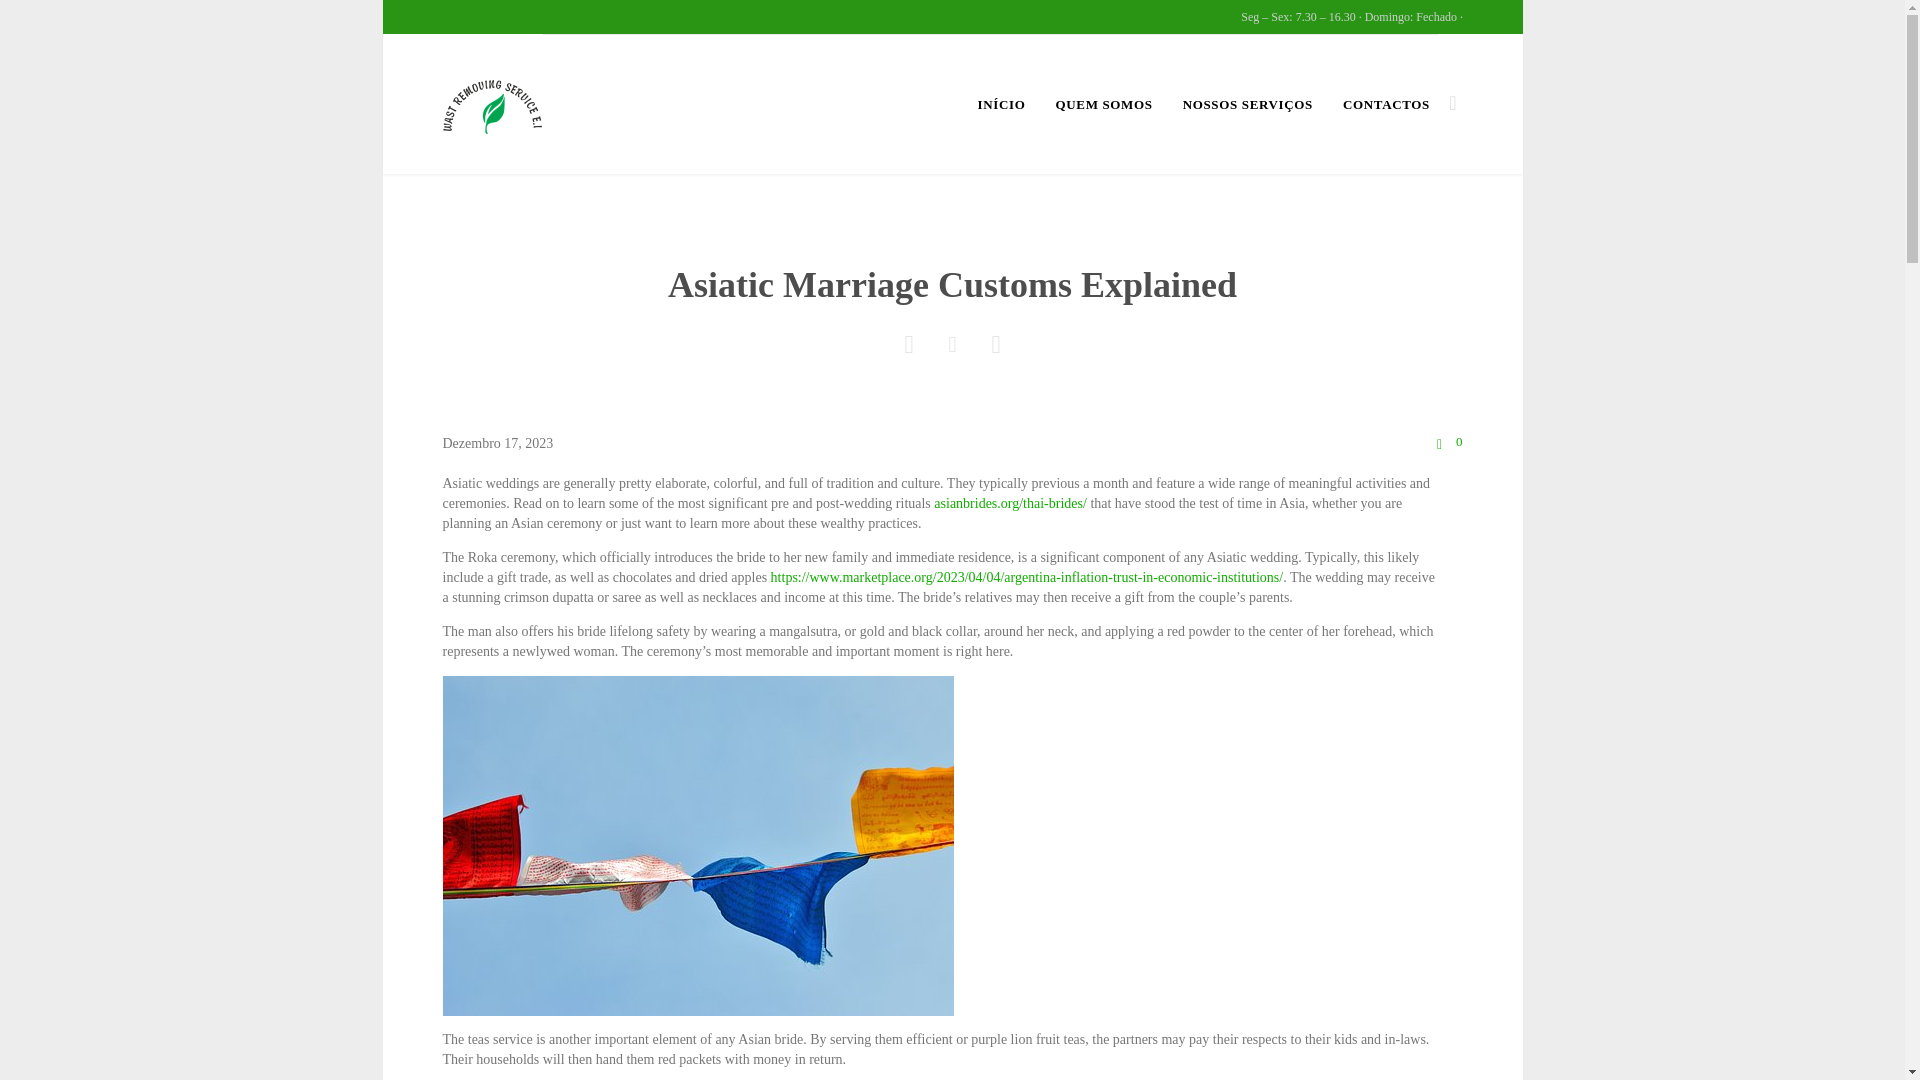  Describe the element at coordinates (1385, 106) in the screenshot. I see `CONTACTOS` at that location.